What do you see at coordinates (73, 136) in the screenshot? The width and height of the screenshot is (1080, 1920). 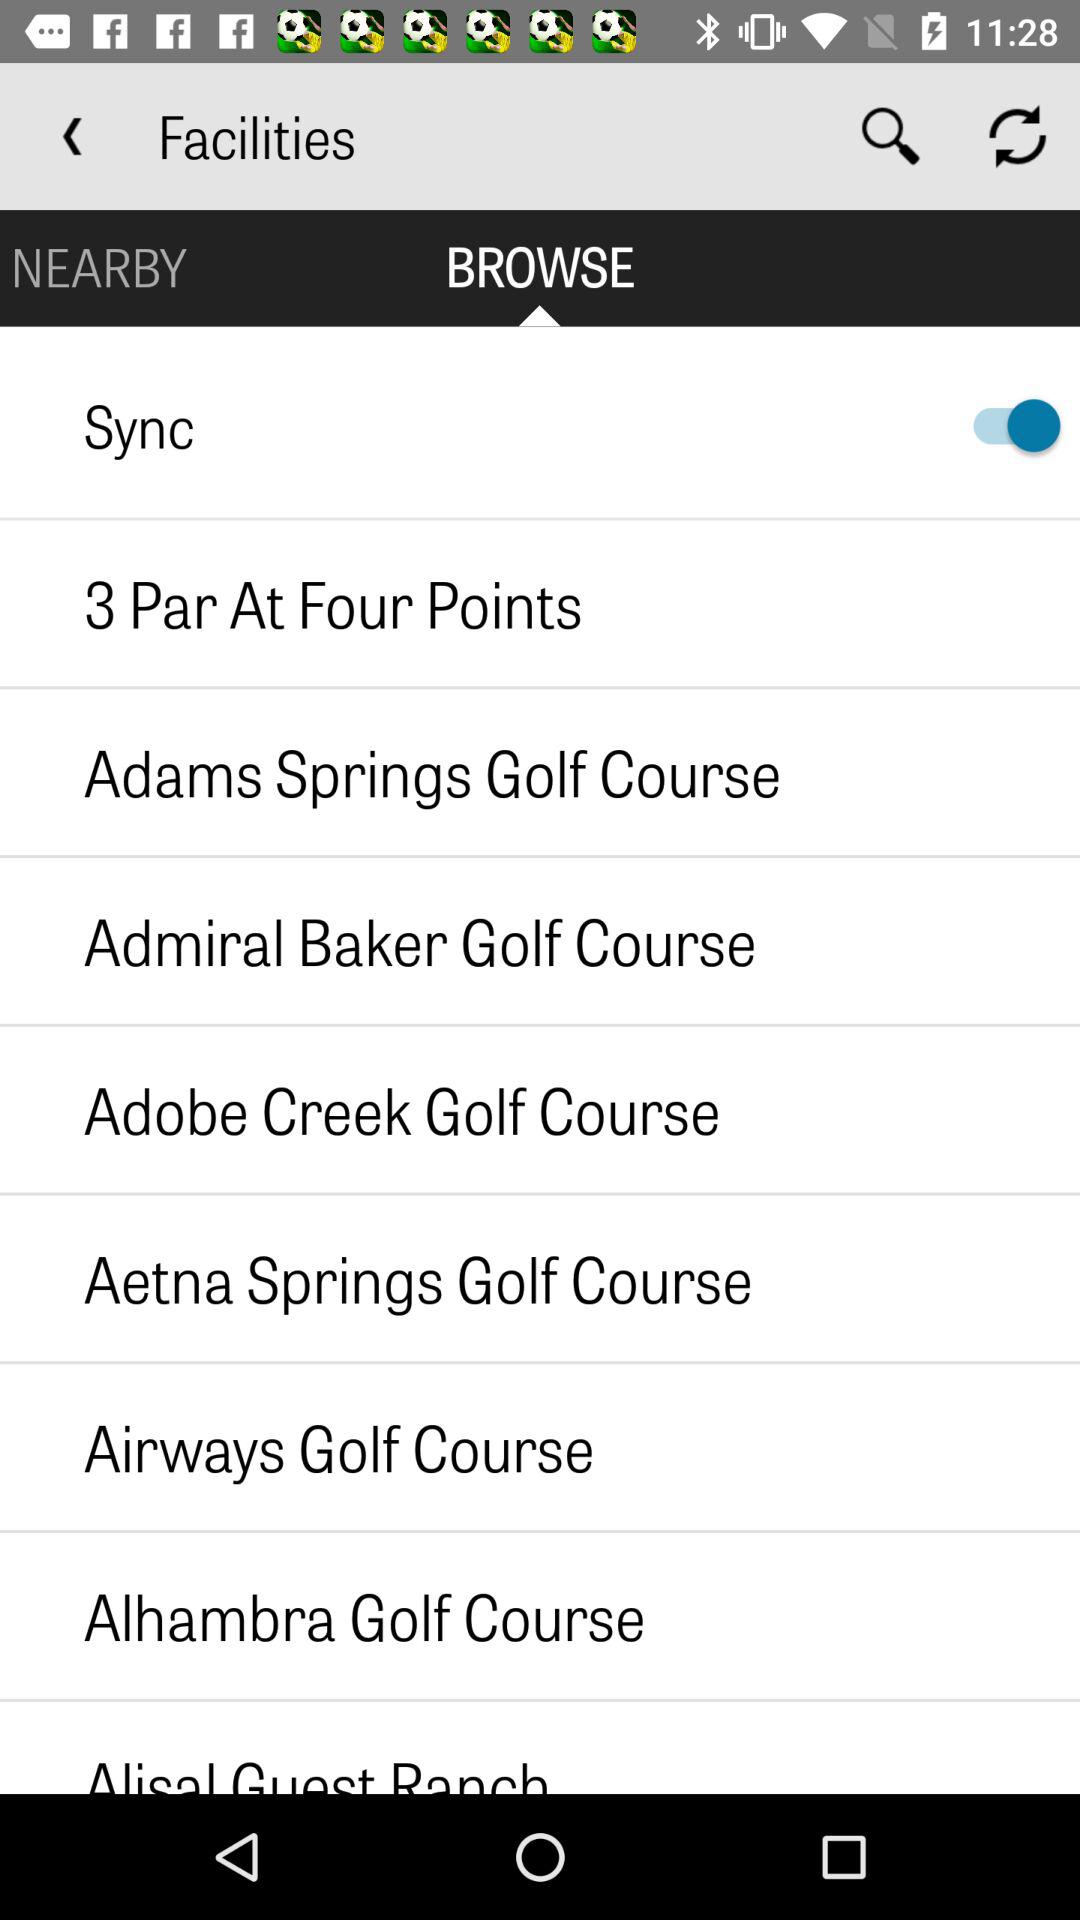 I see `turn on the icon to the left of facilities` at bounding box center [73, 136].